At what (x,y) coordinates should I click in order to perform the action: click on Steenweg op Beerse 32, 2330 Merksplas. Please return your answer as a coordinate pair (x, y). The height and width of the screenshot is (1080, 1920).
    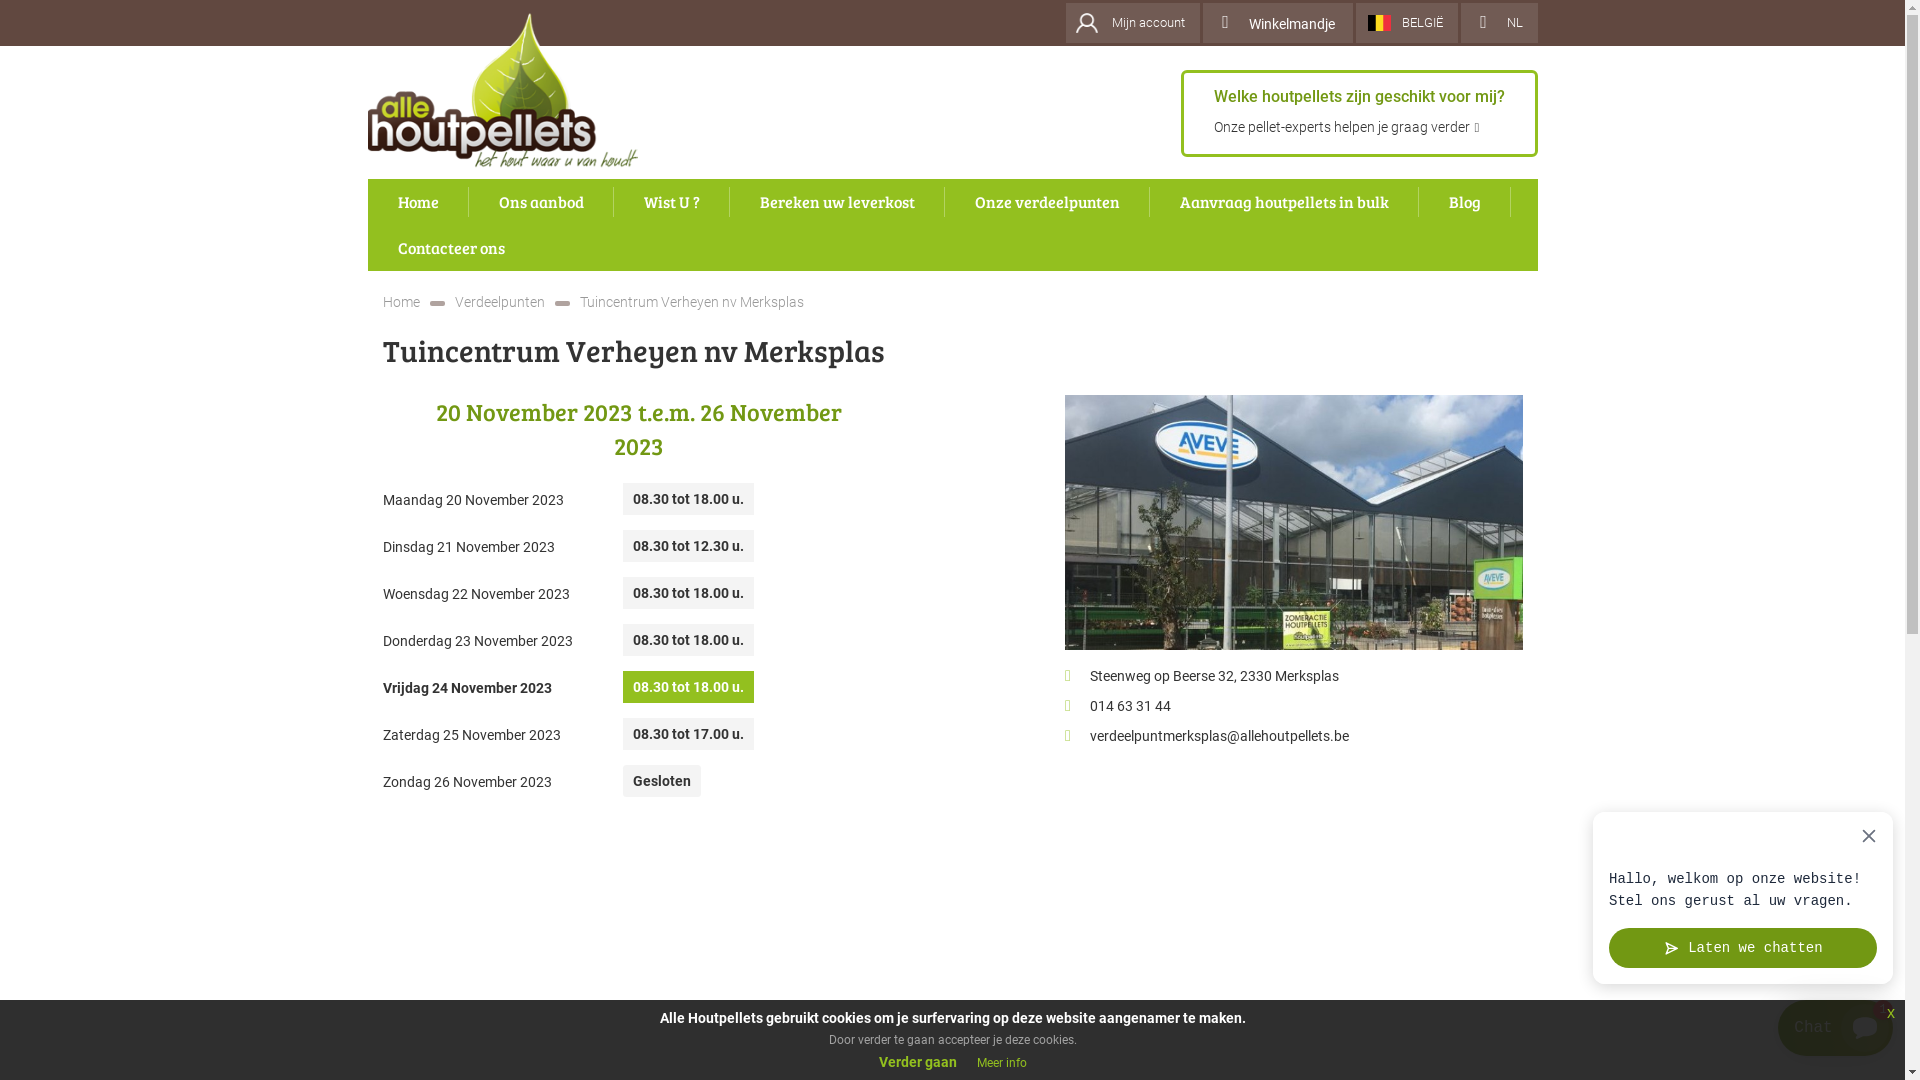
    Looking at the image, I should click on (1214, 676).